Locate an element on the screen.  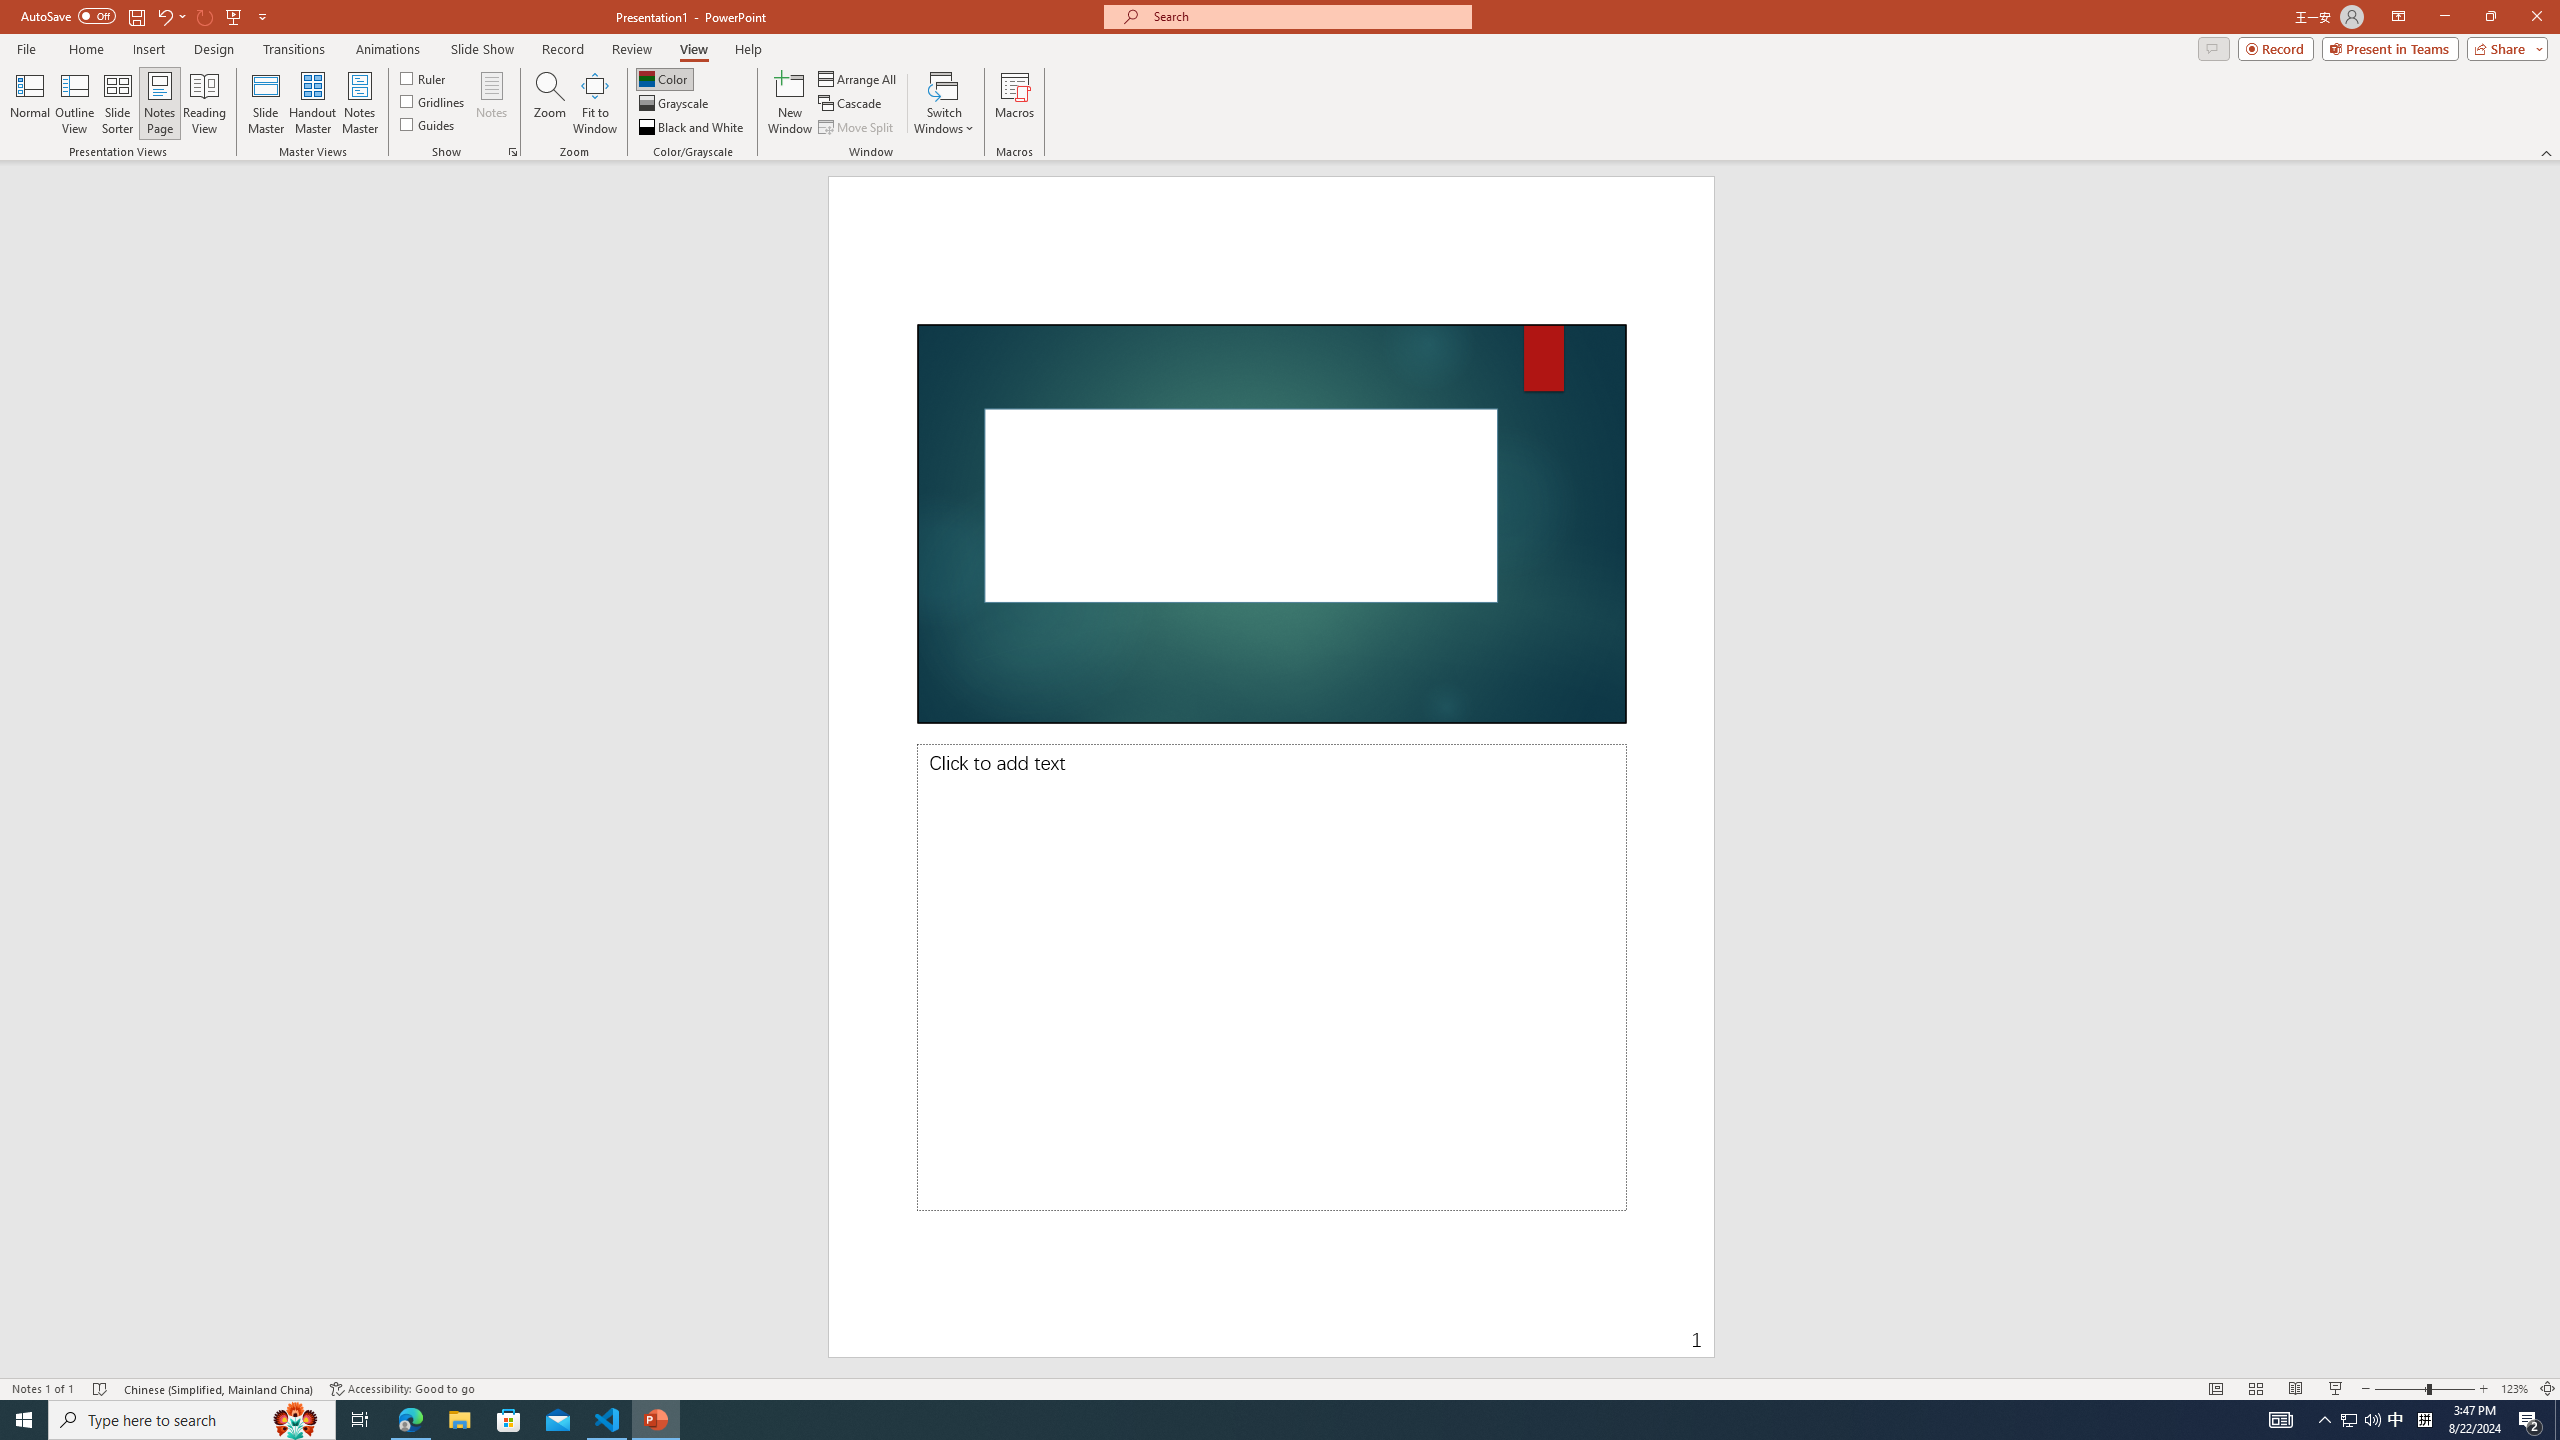
Transitions is located at coordinates (294, 49).